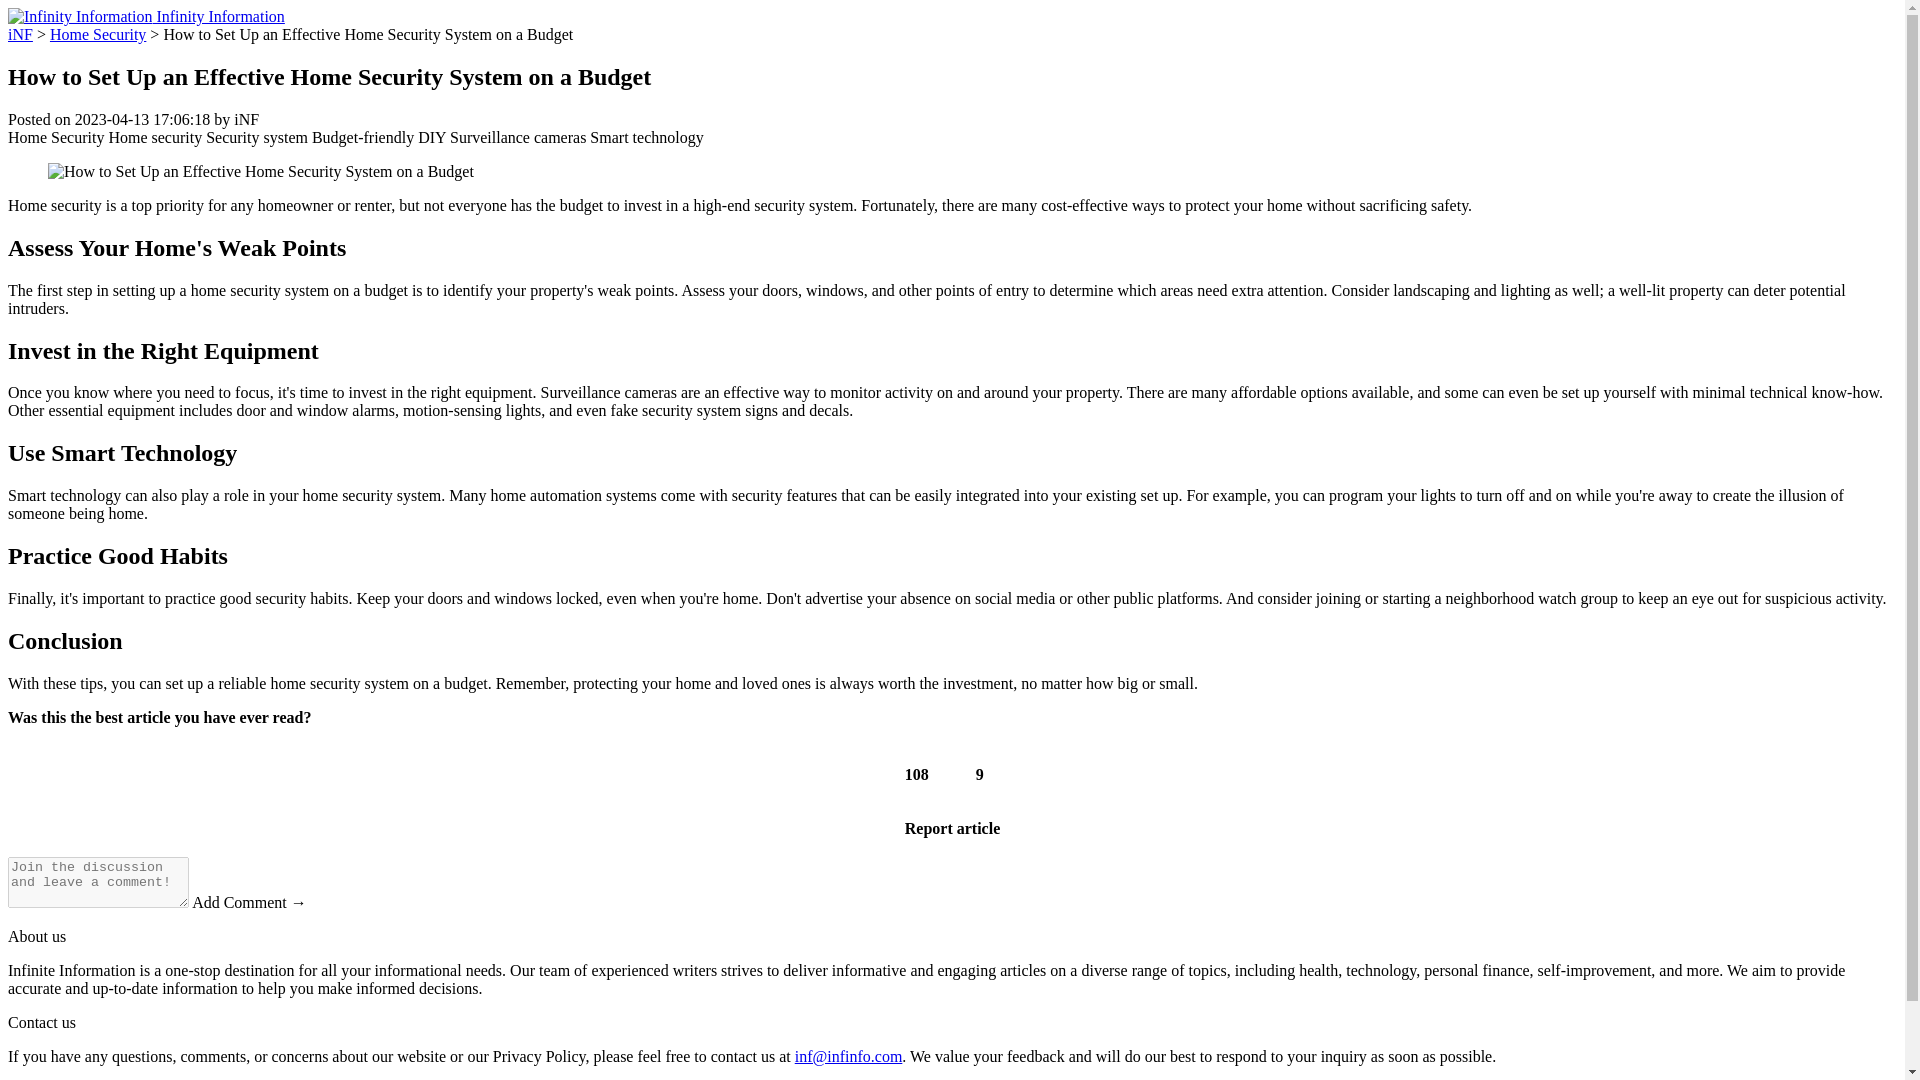 The height and width of the screenshot is (1080, 1920). Describe the element at coordinates (362, 136) in the screenshot. I see `Budget-friendly` at that location.